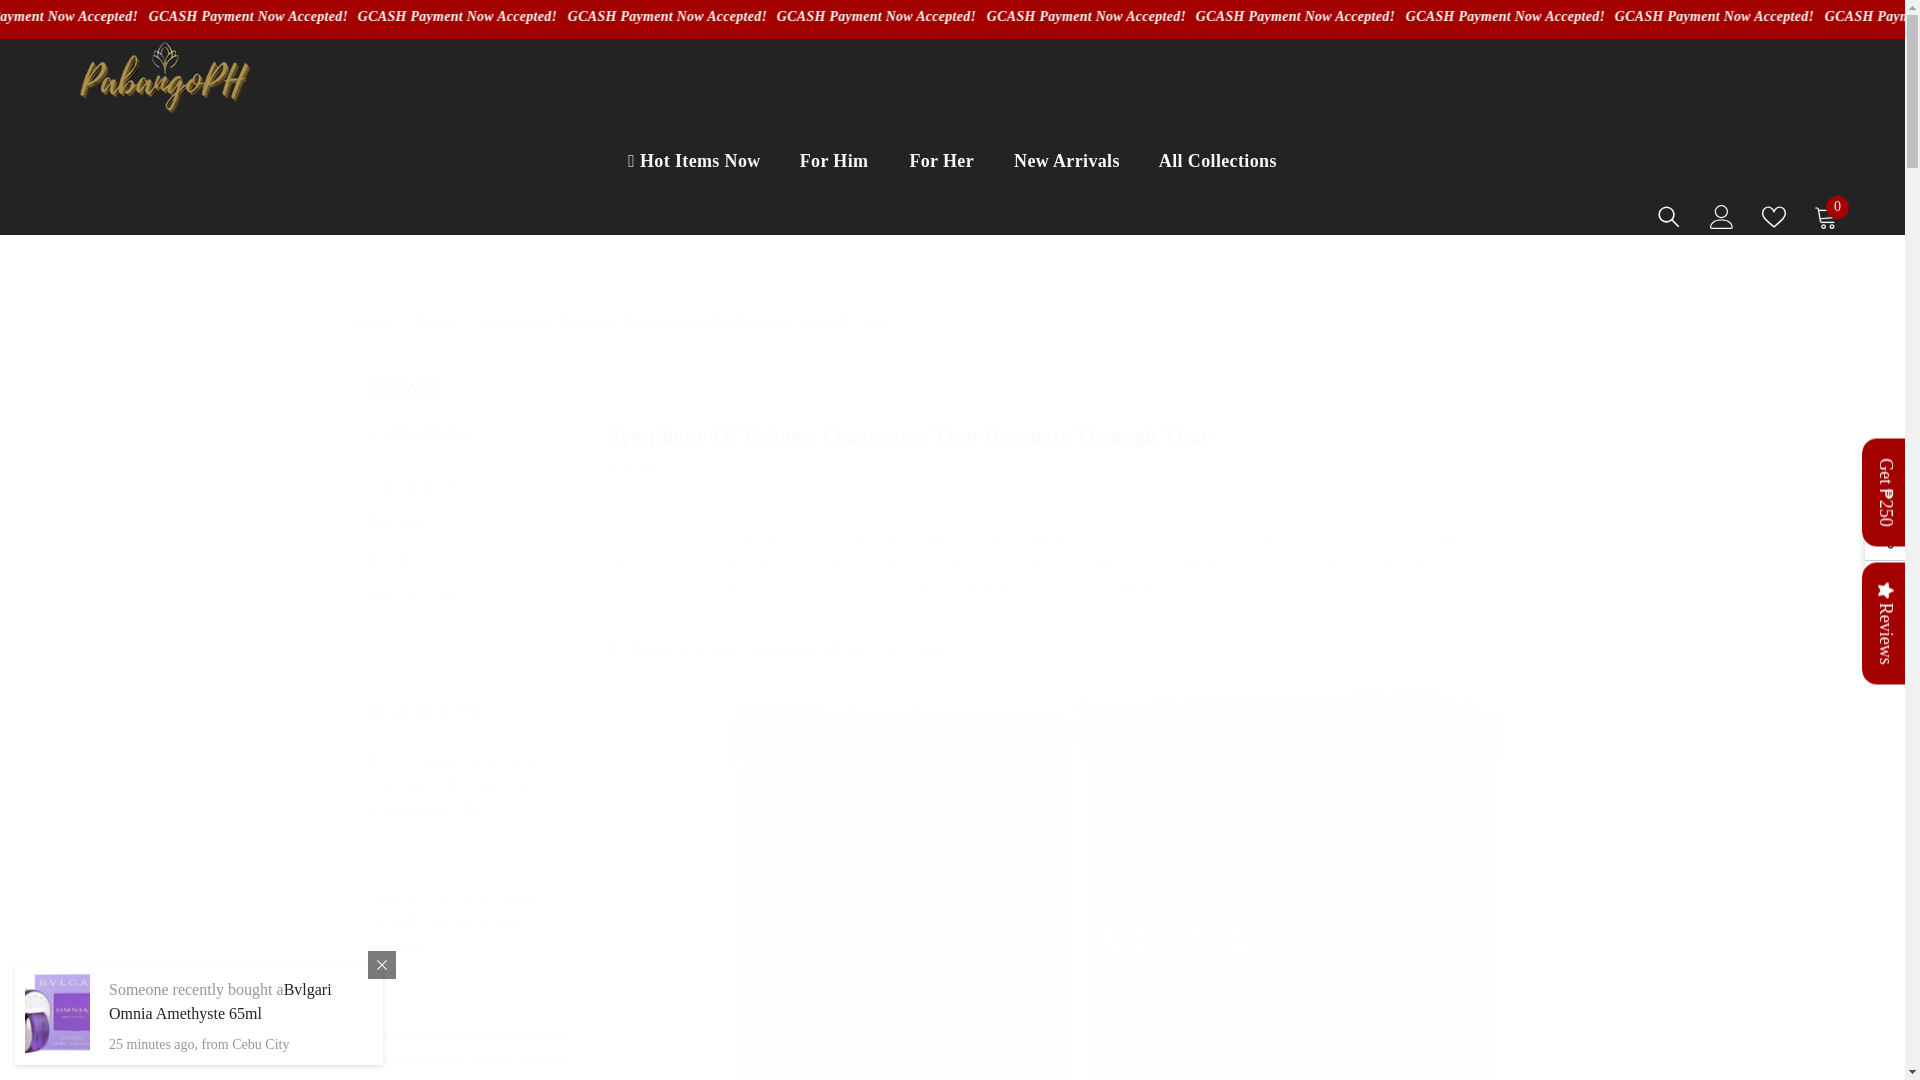 Image resolution: width=1920 pixels, height=1080 pixels. Describe the element at coordinates (1621, 16) in the screenshot. I see `GCASH Payment Now Accepted!` at that location.